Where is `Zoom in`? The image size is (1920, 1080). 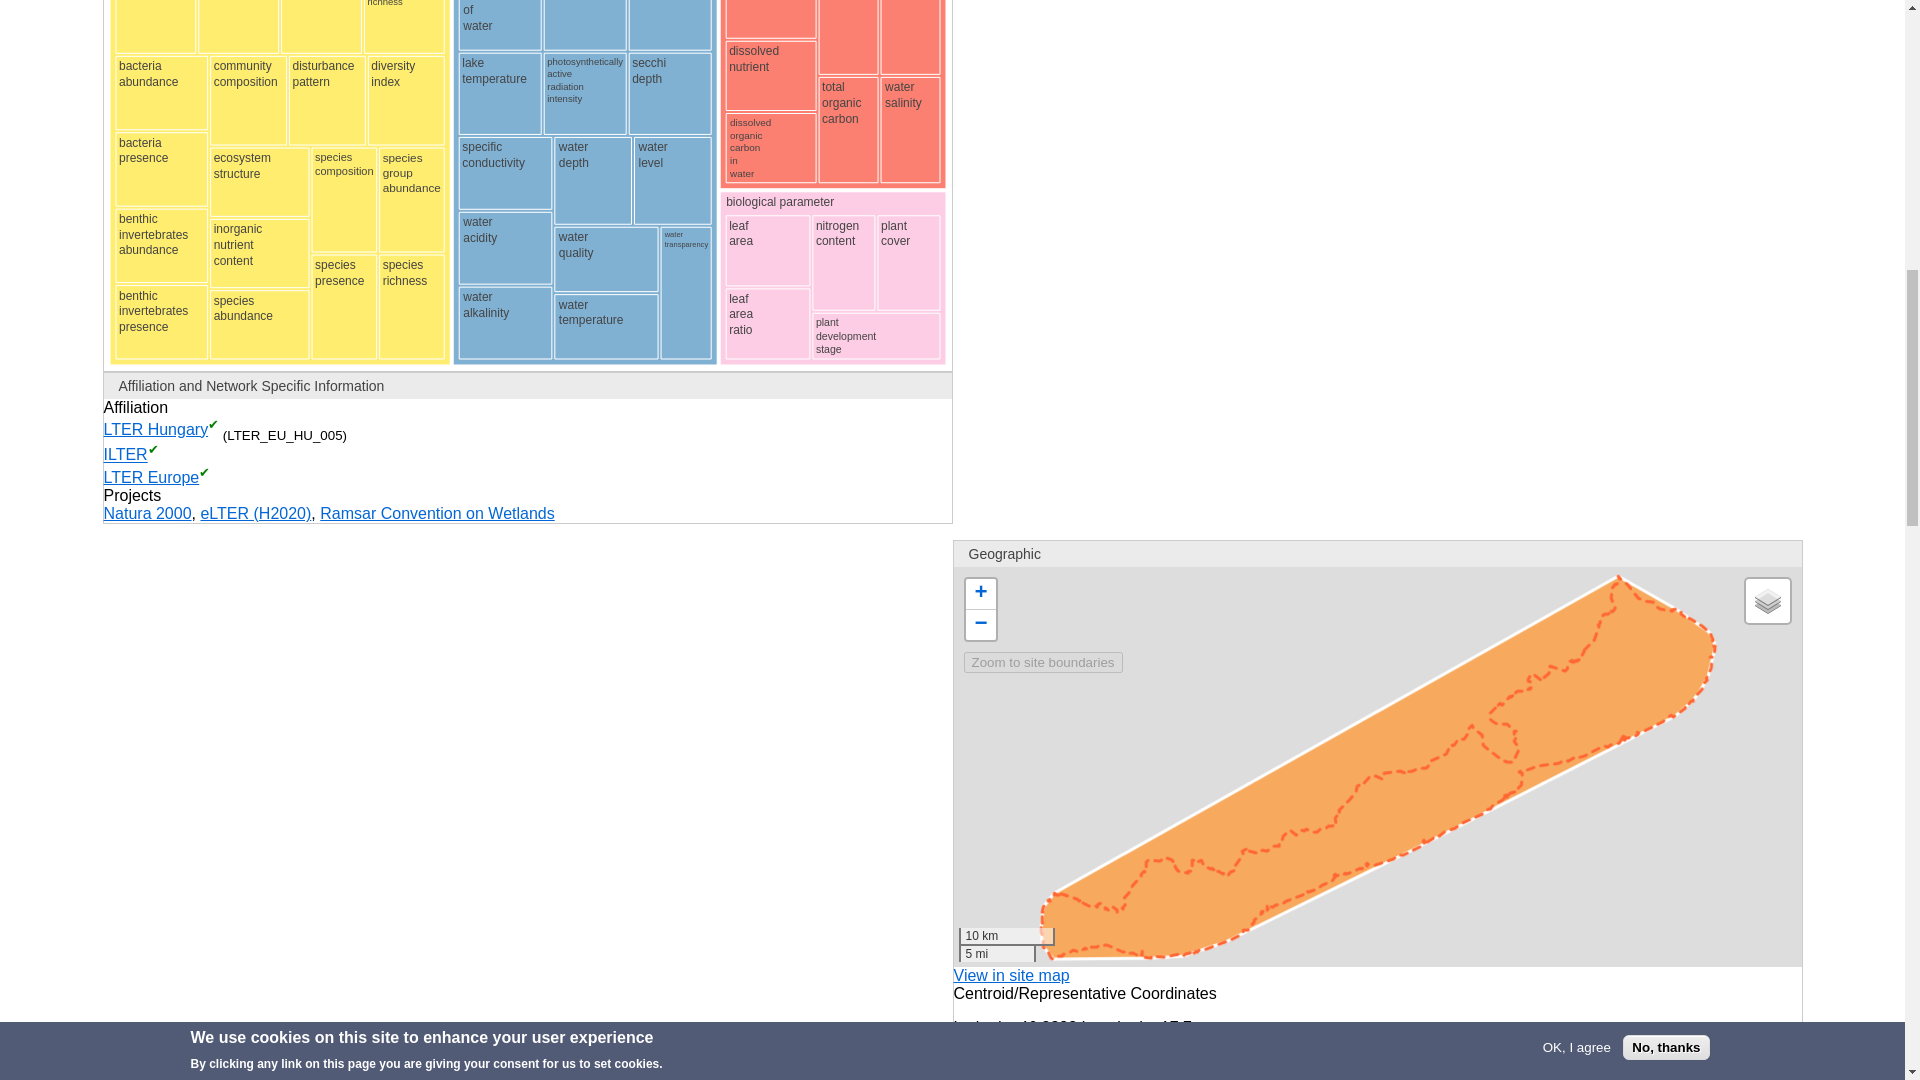 Zoom in is located at coordinates (980, 594).